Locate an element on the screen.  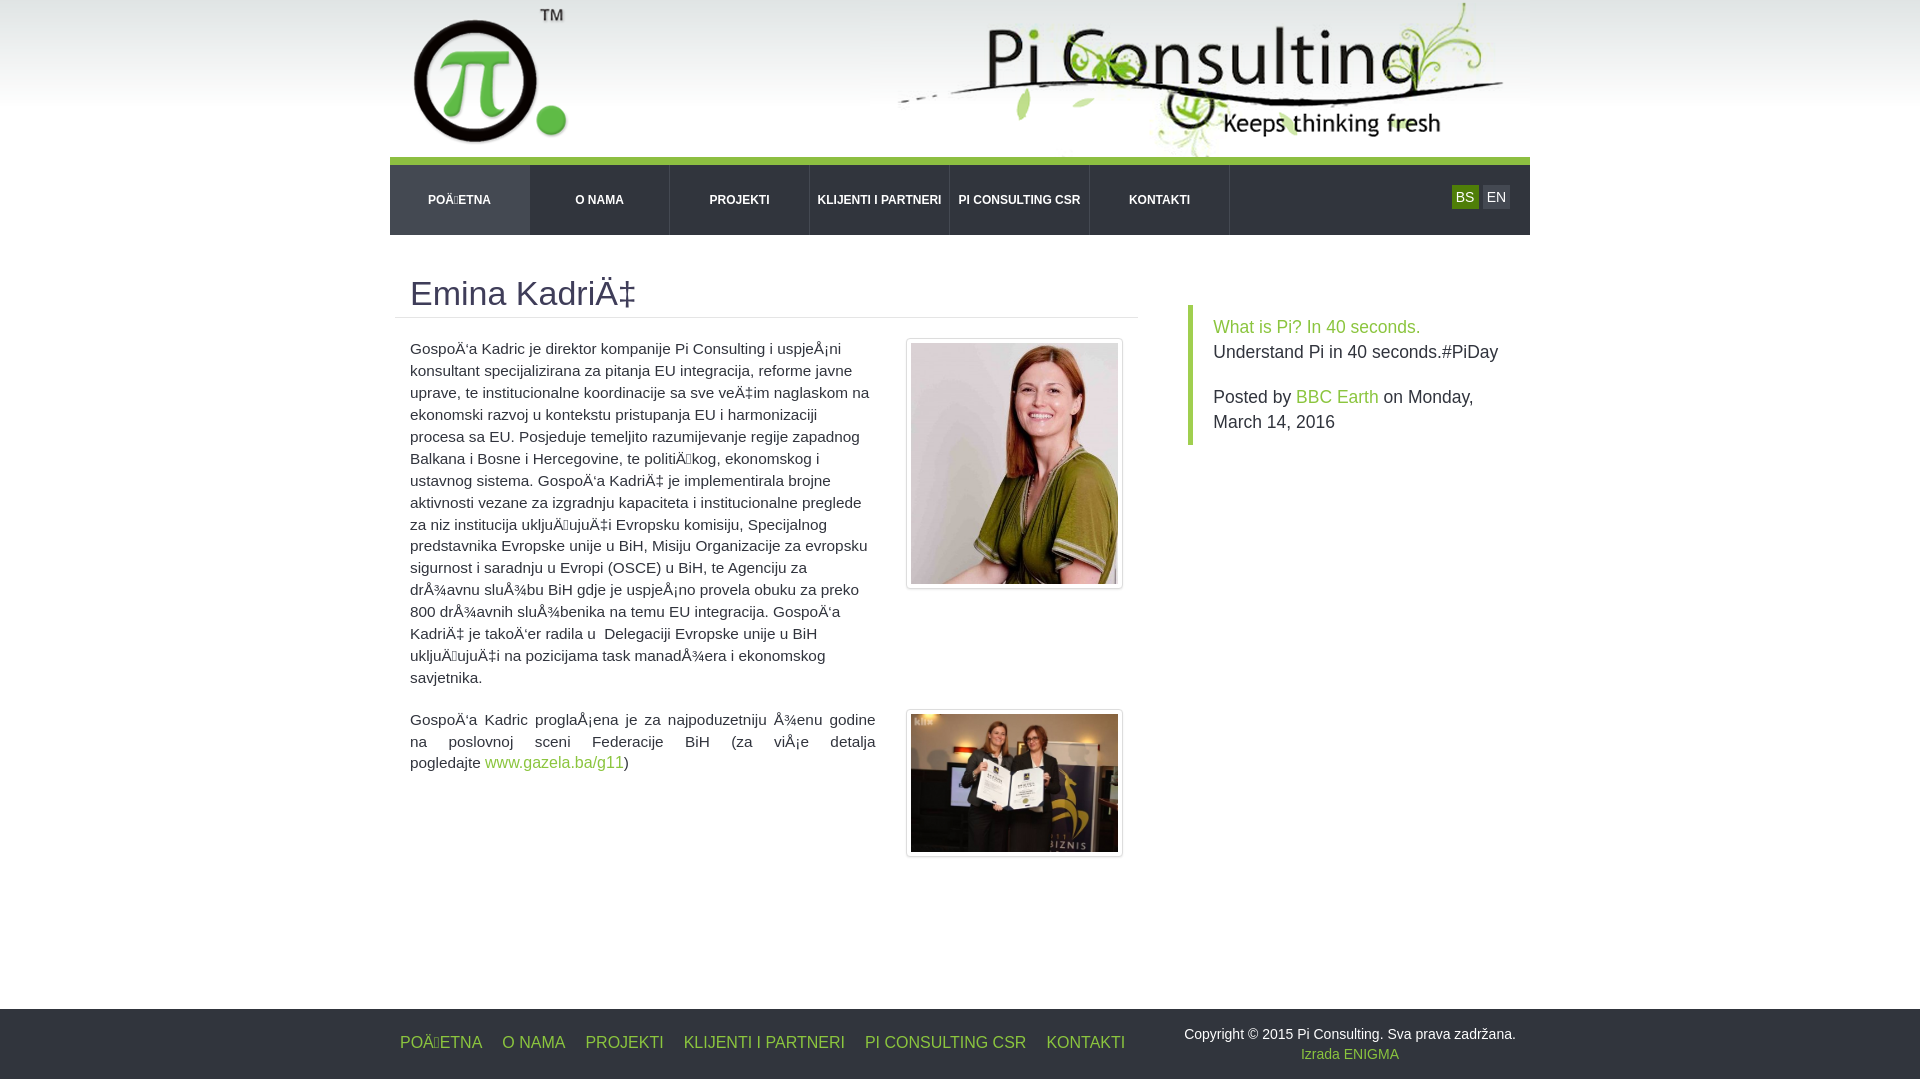
Emina Kadric is located at coordinates (1015, 463).